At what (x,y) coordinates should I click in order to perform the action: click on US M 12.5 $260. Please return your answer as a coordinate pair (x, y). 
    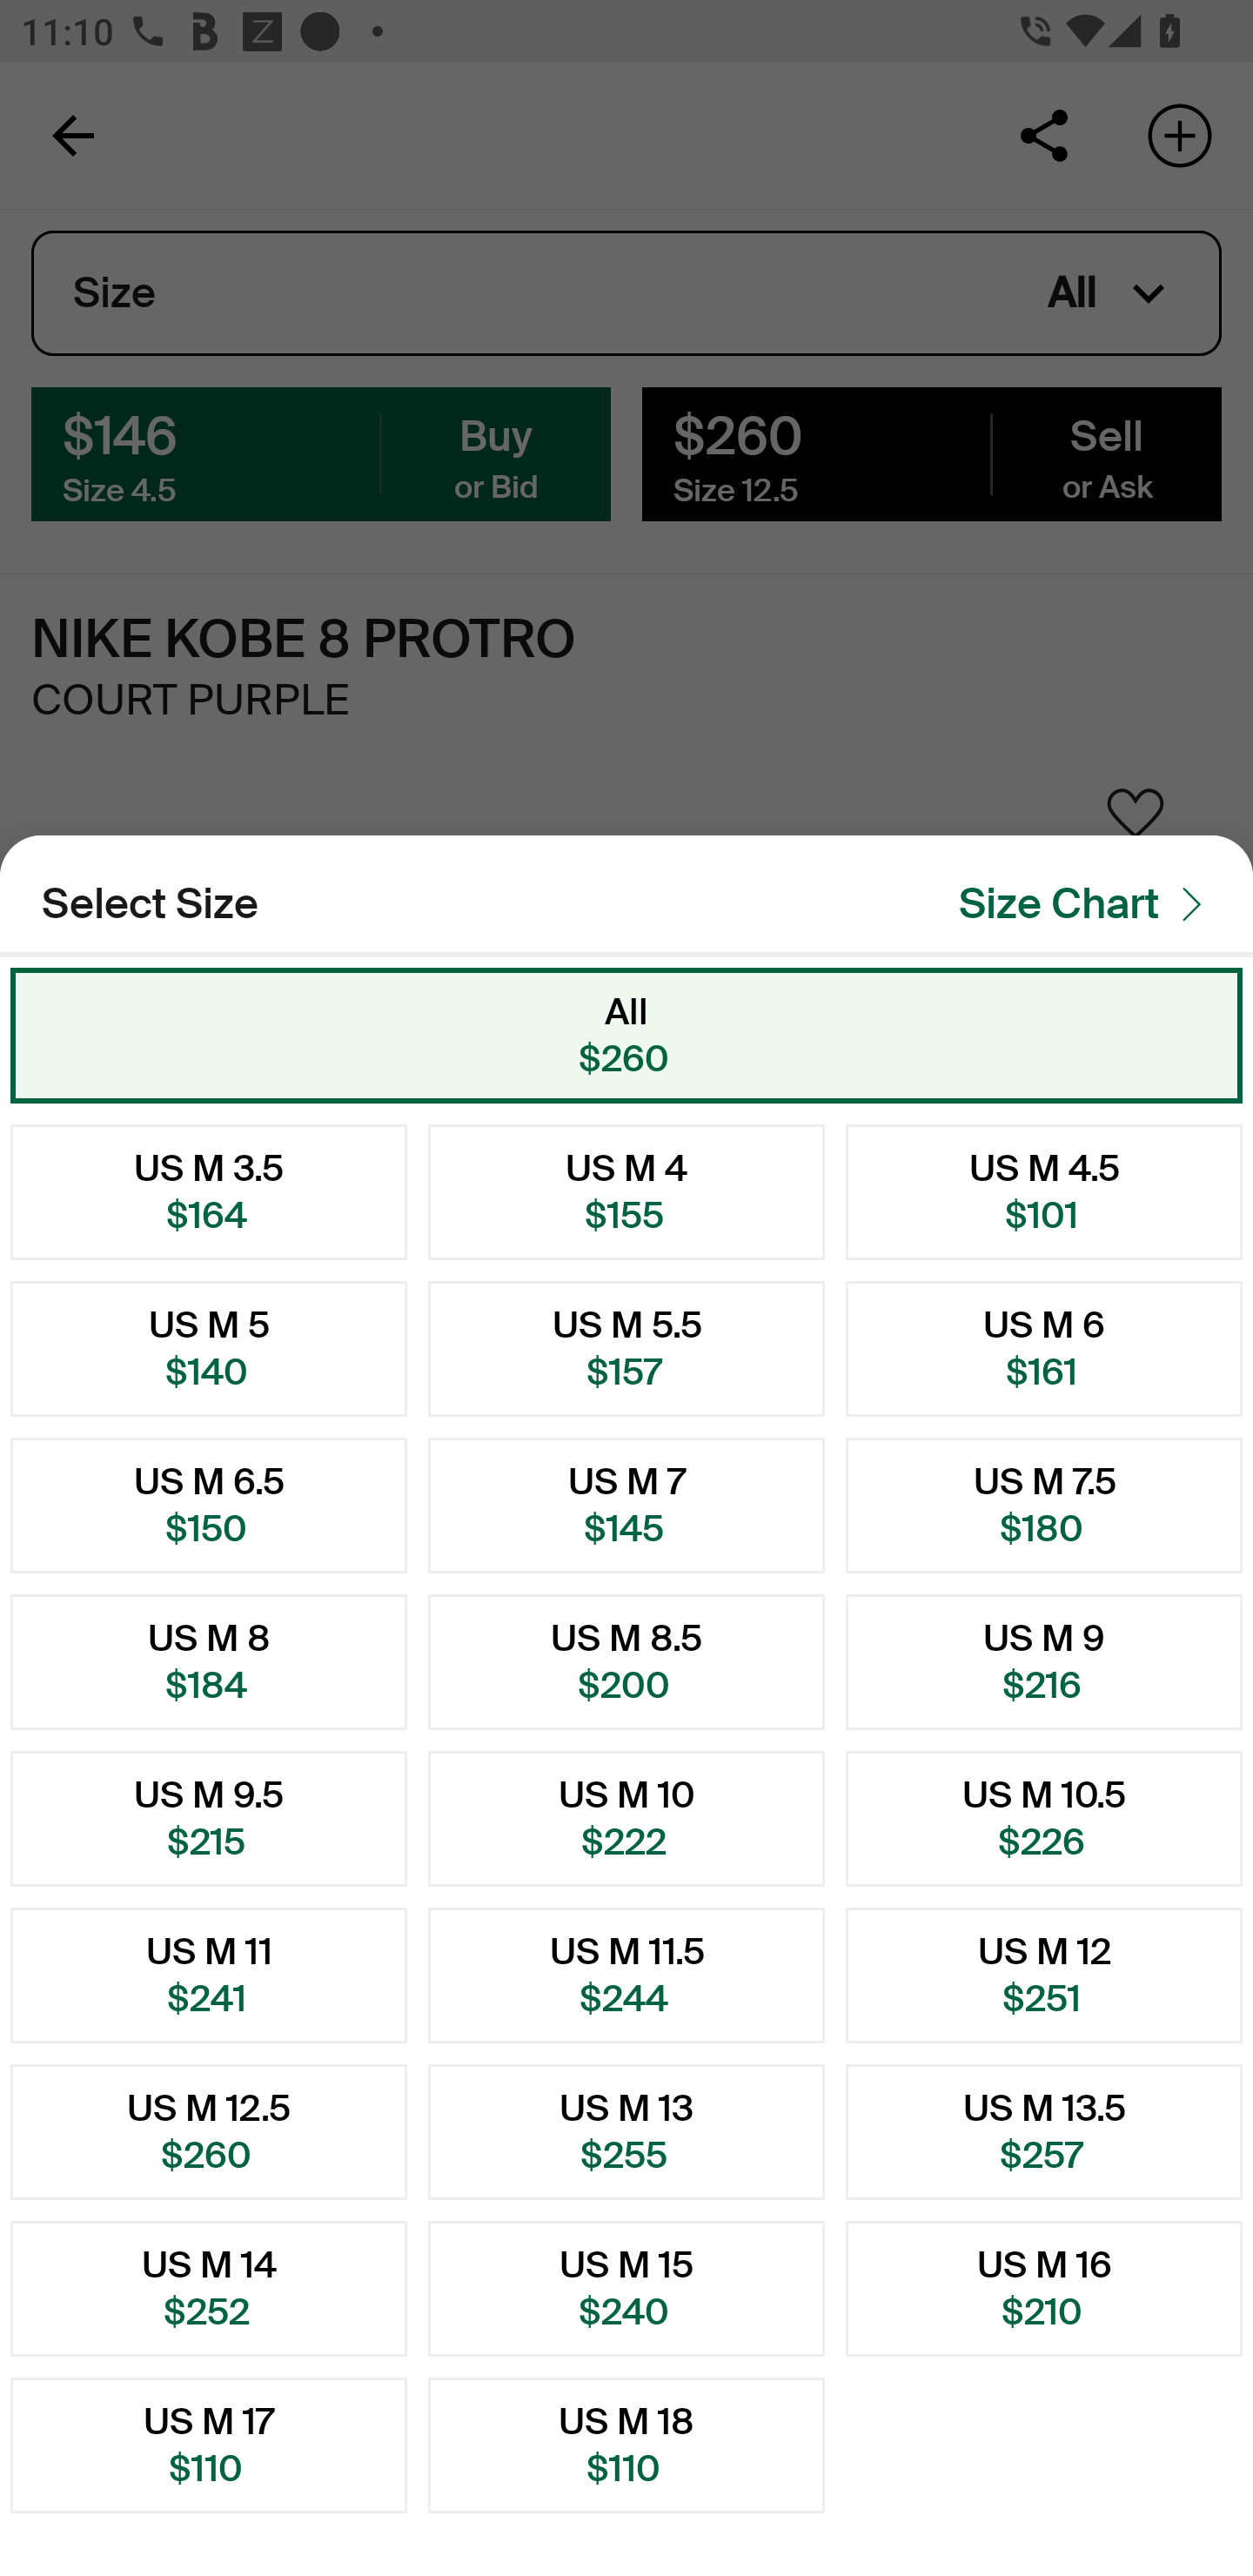
    Looking at the image, I should click on (209, 2130).